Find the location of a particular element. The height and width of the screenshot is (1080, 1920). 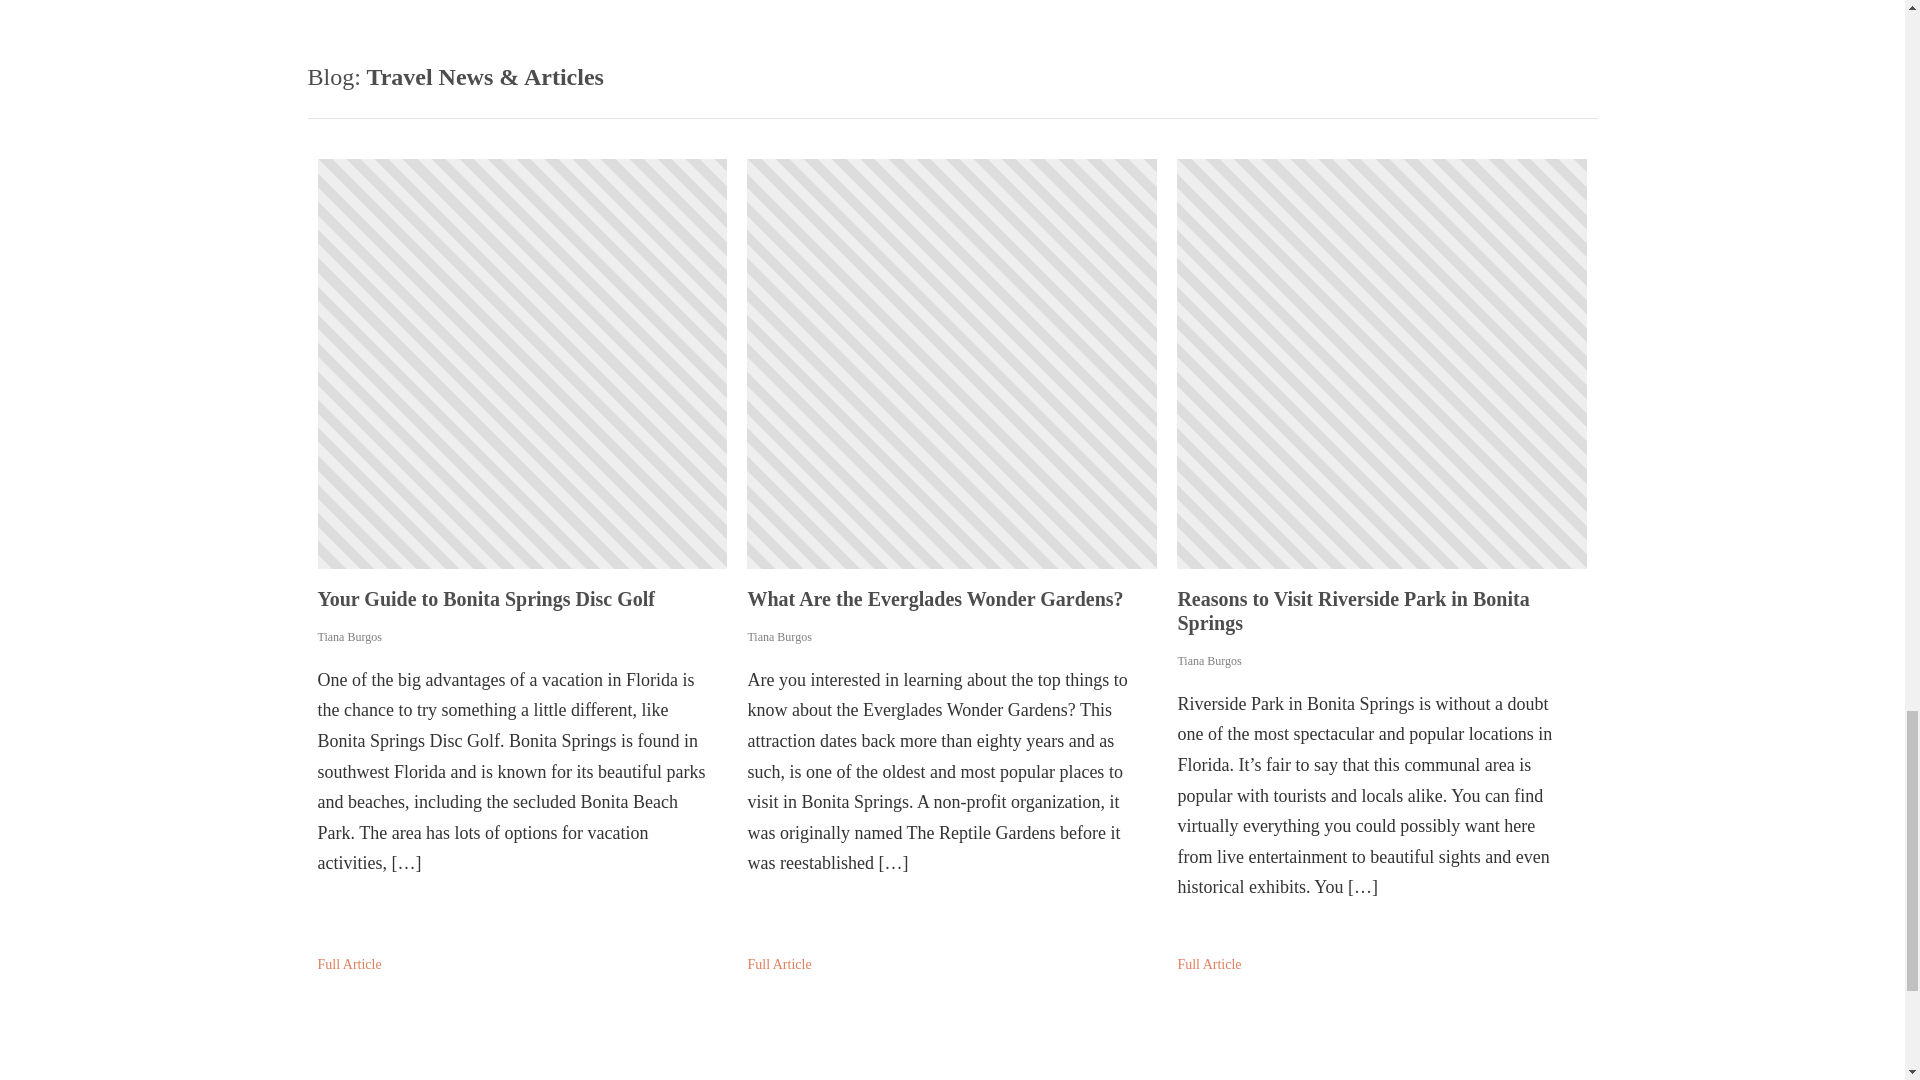

What Are the Everglades Wonder Gardens? is located at coordinates (952, 598).